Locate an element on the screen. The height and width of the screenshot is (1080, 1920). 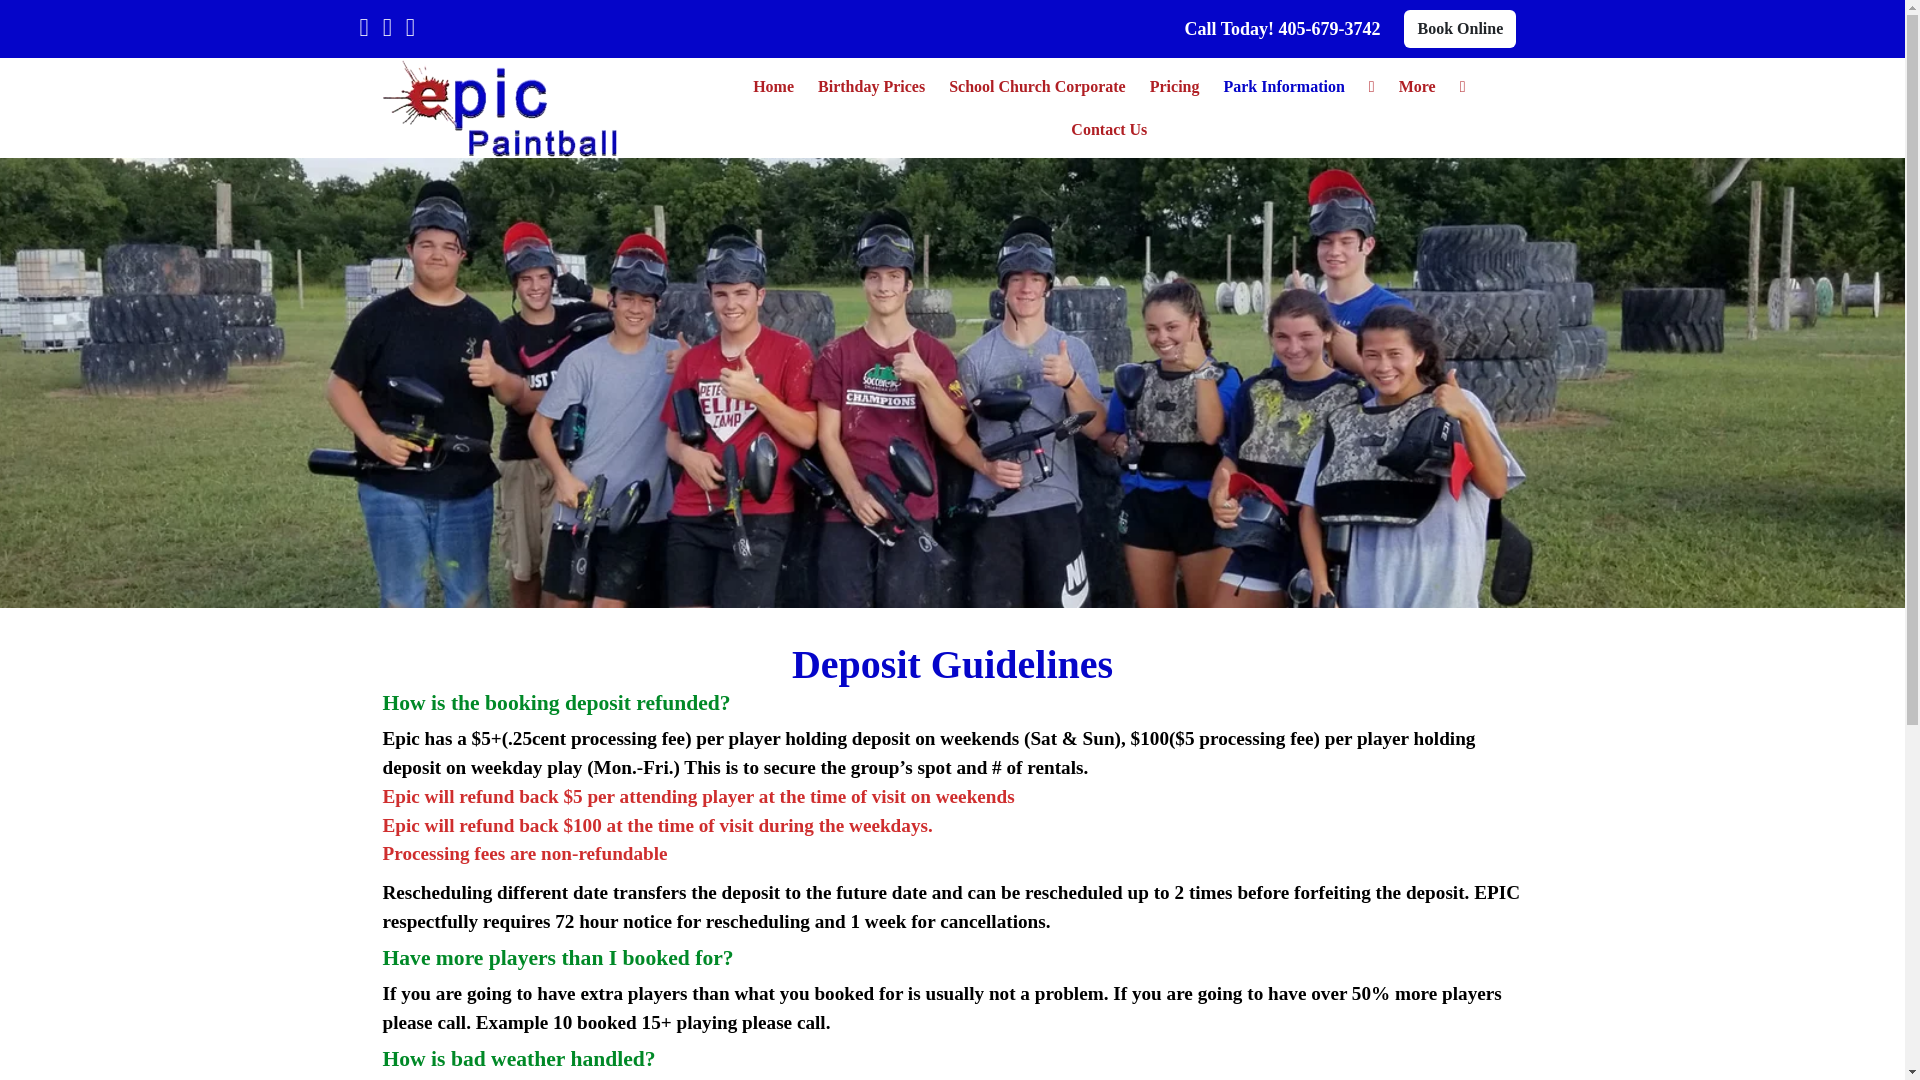
Book Online is located at coordinates (1460, 28).